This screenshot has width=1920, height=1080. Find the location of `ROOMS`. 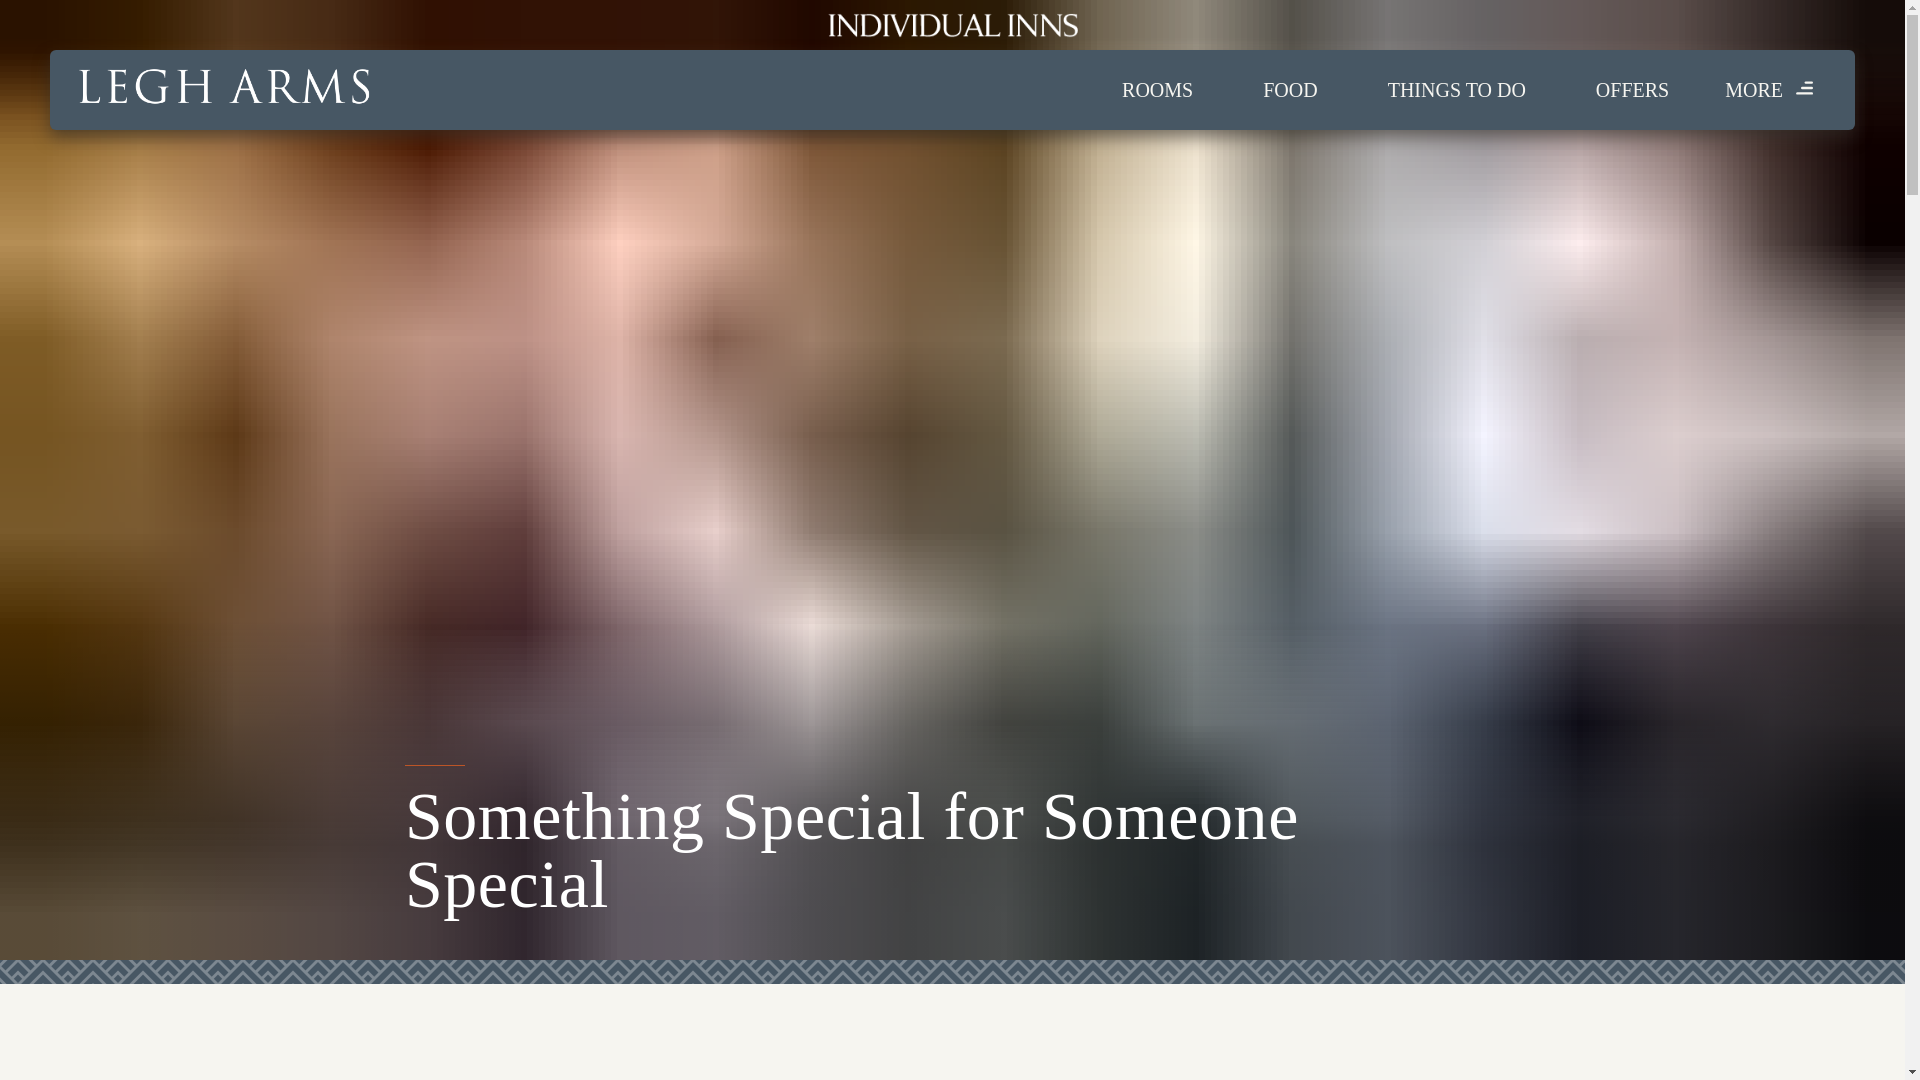

ROOMS is located at coordinates (1157, 90).